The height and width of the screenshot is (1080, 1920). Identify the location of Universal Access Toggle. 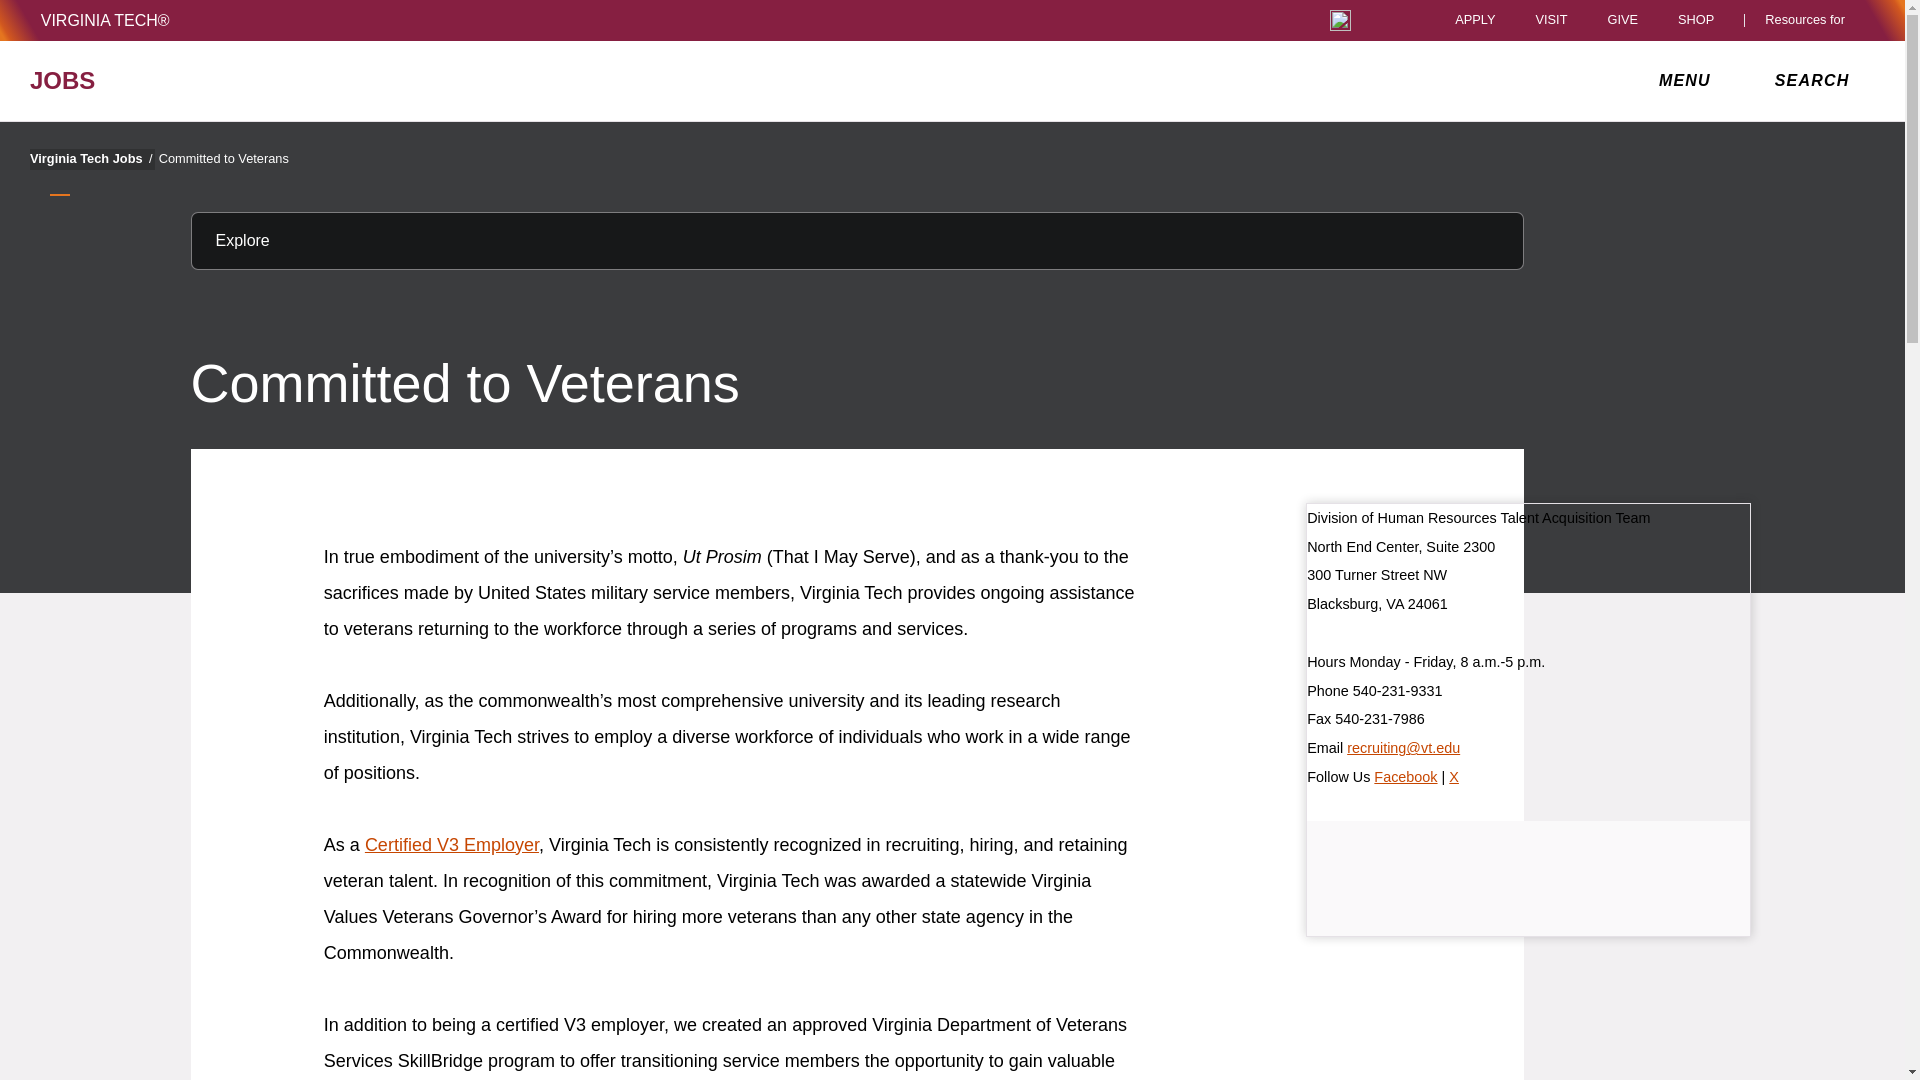
(1340, 20).